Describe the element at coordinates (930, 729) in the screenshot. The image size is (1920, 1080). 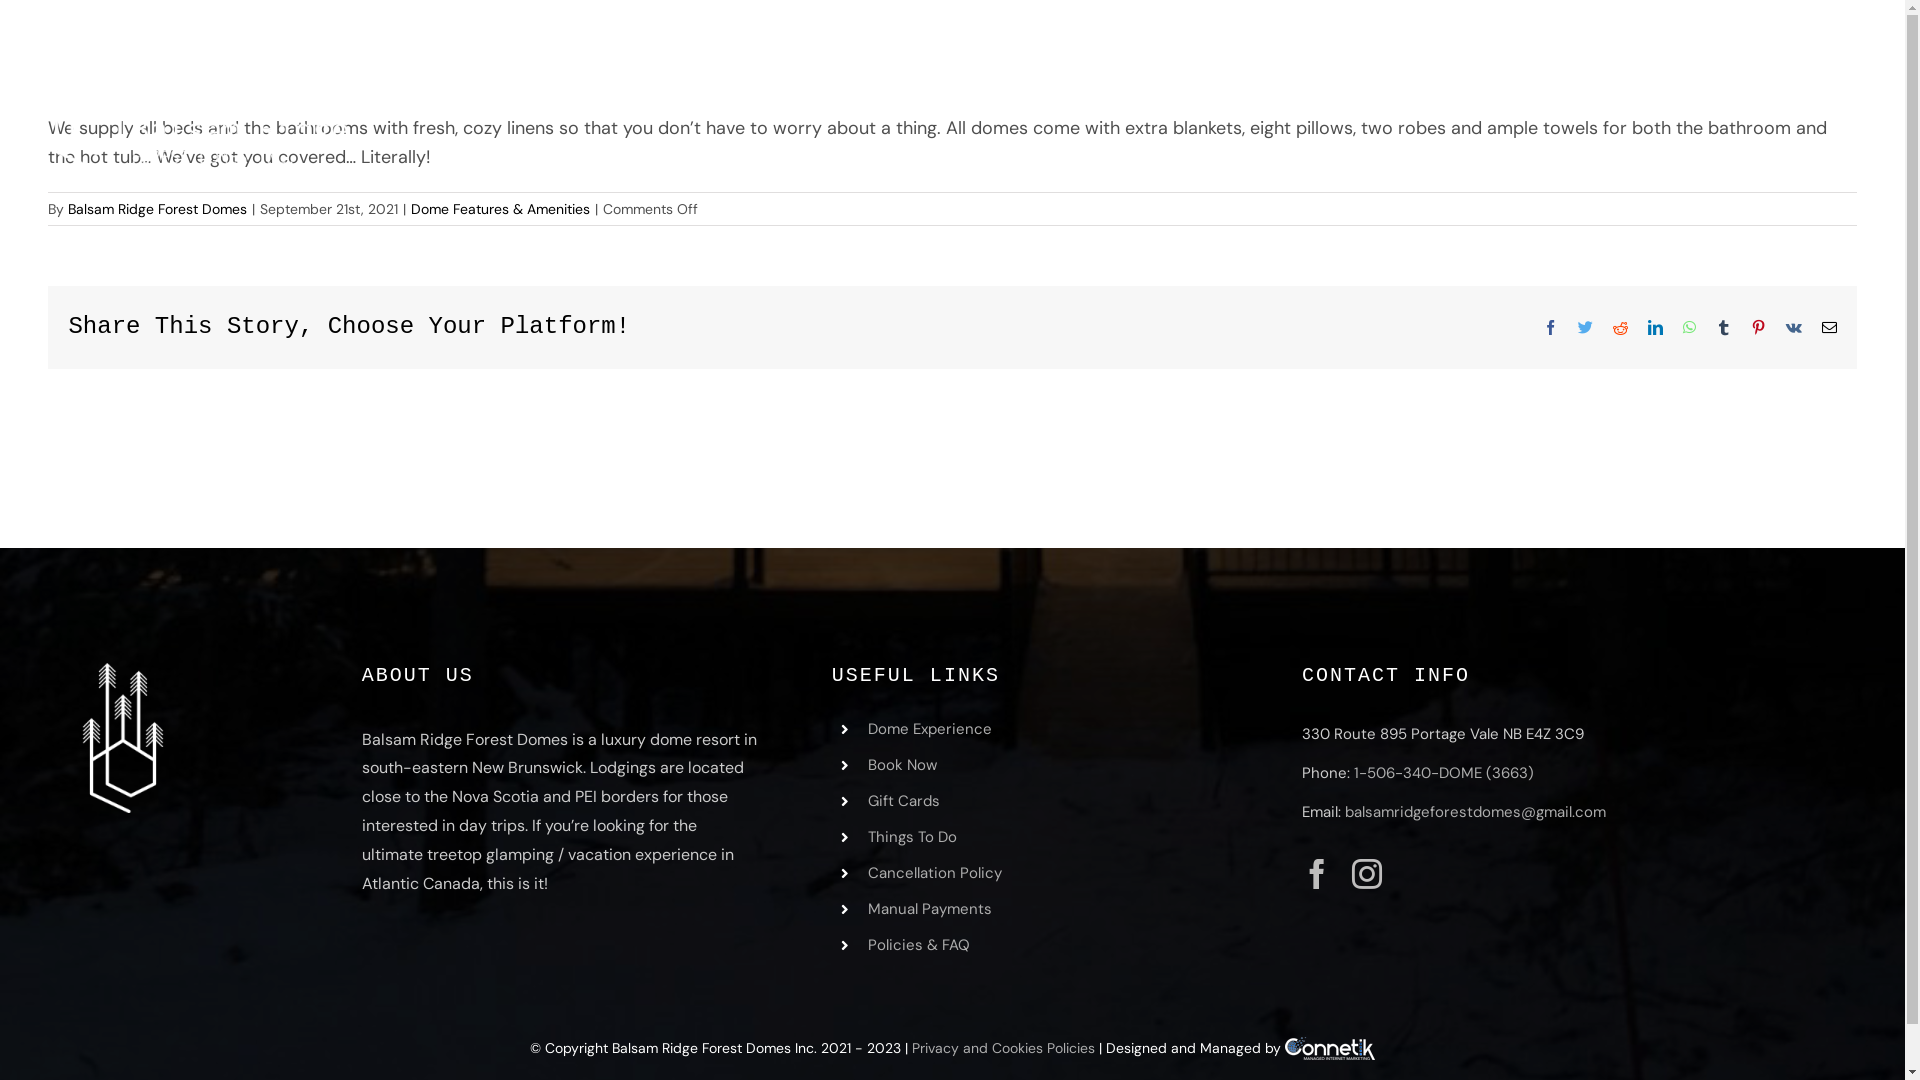
I see `Dome Experience` at that location.